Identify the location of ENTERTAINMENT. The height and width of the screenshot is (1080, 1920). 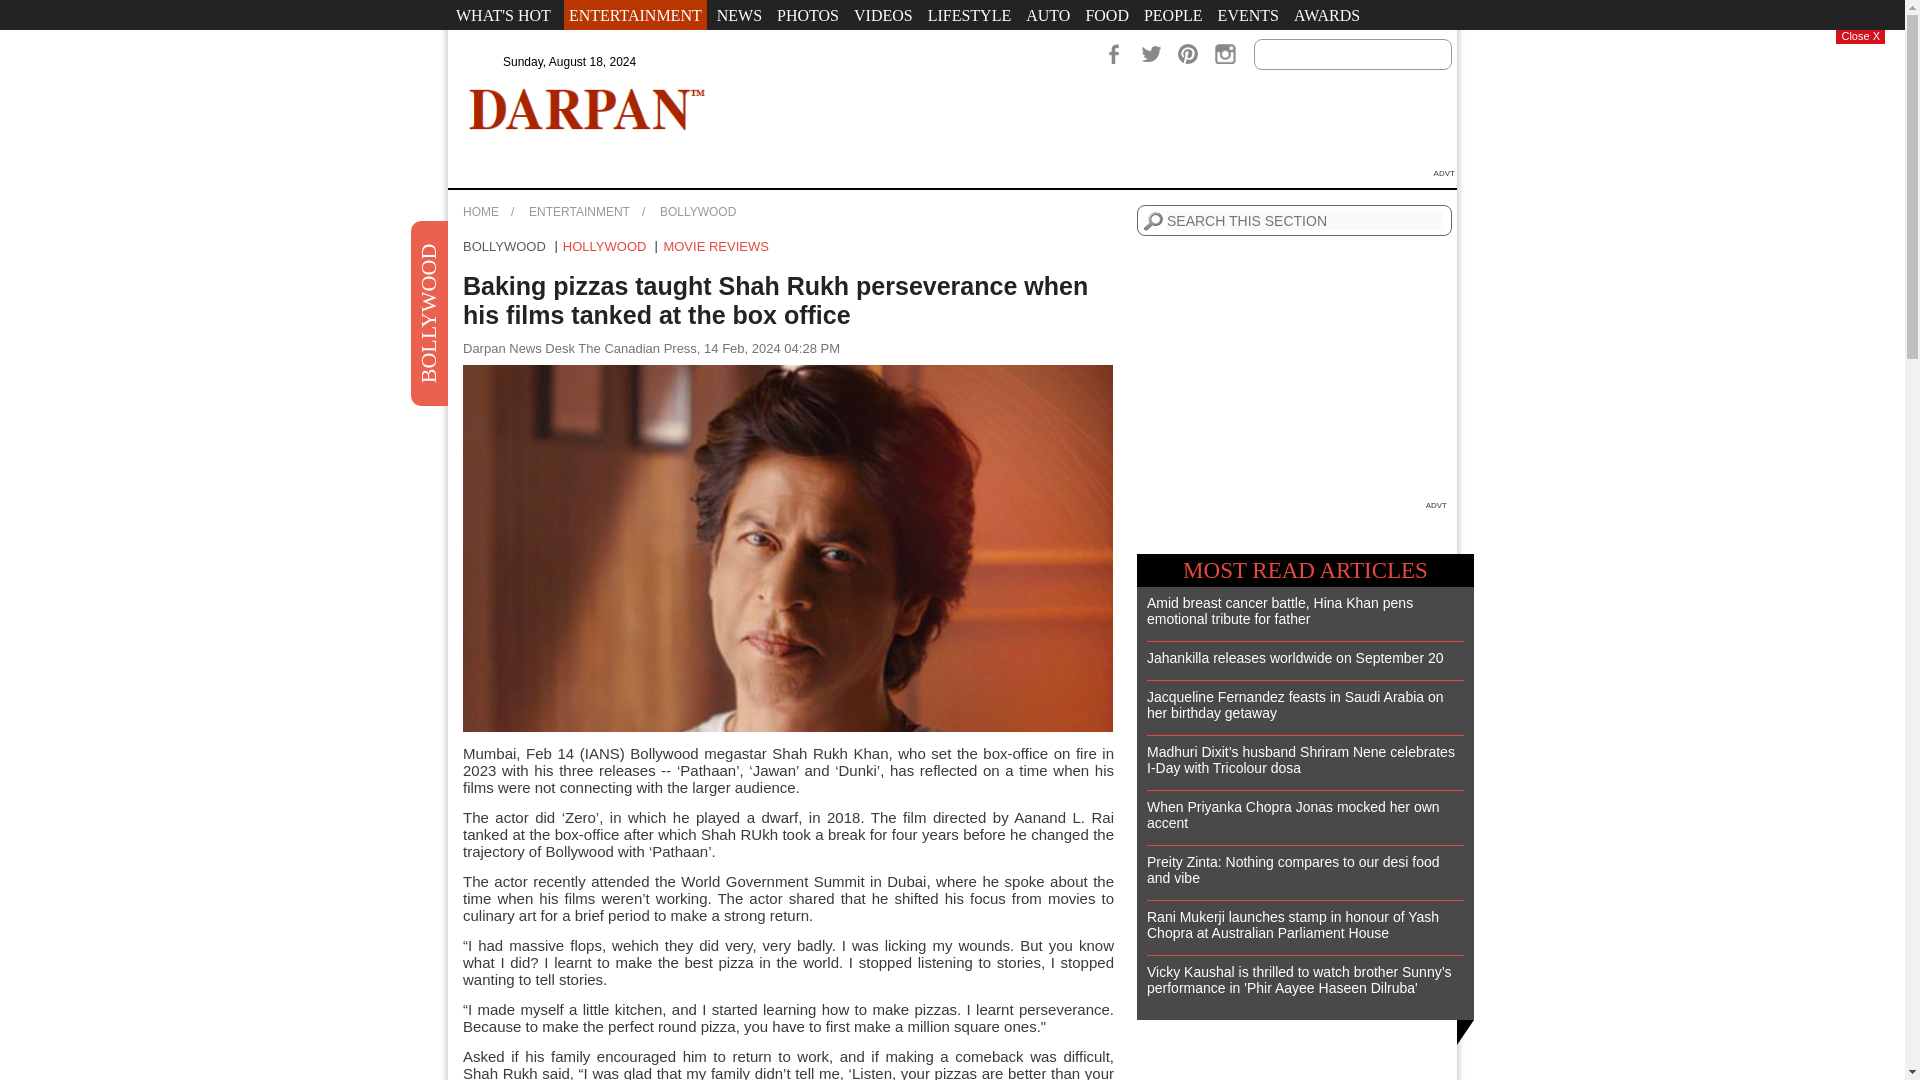
(635, 15).